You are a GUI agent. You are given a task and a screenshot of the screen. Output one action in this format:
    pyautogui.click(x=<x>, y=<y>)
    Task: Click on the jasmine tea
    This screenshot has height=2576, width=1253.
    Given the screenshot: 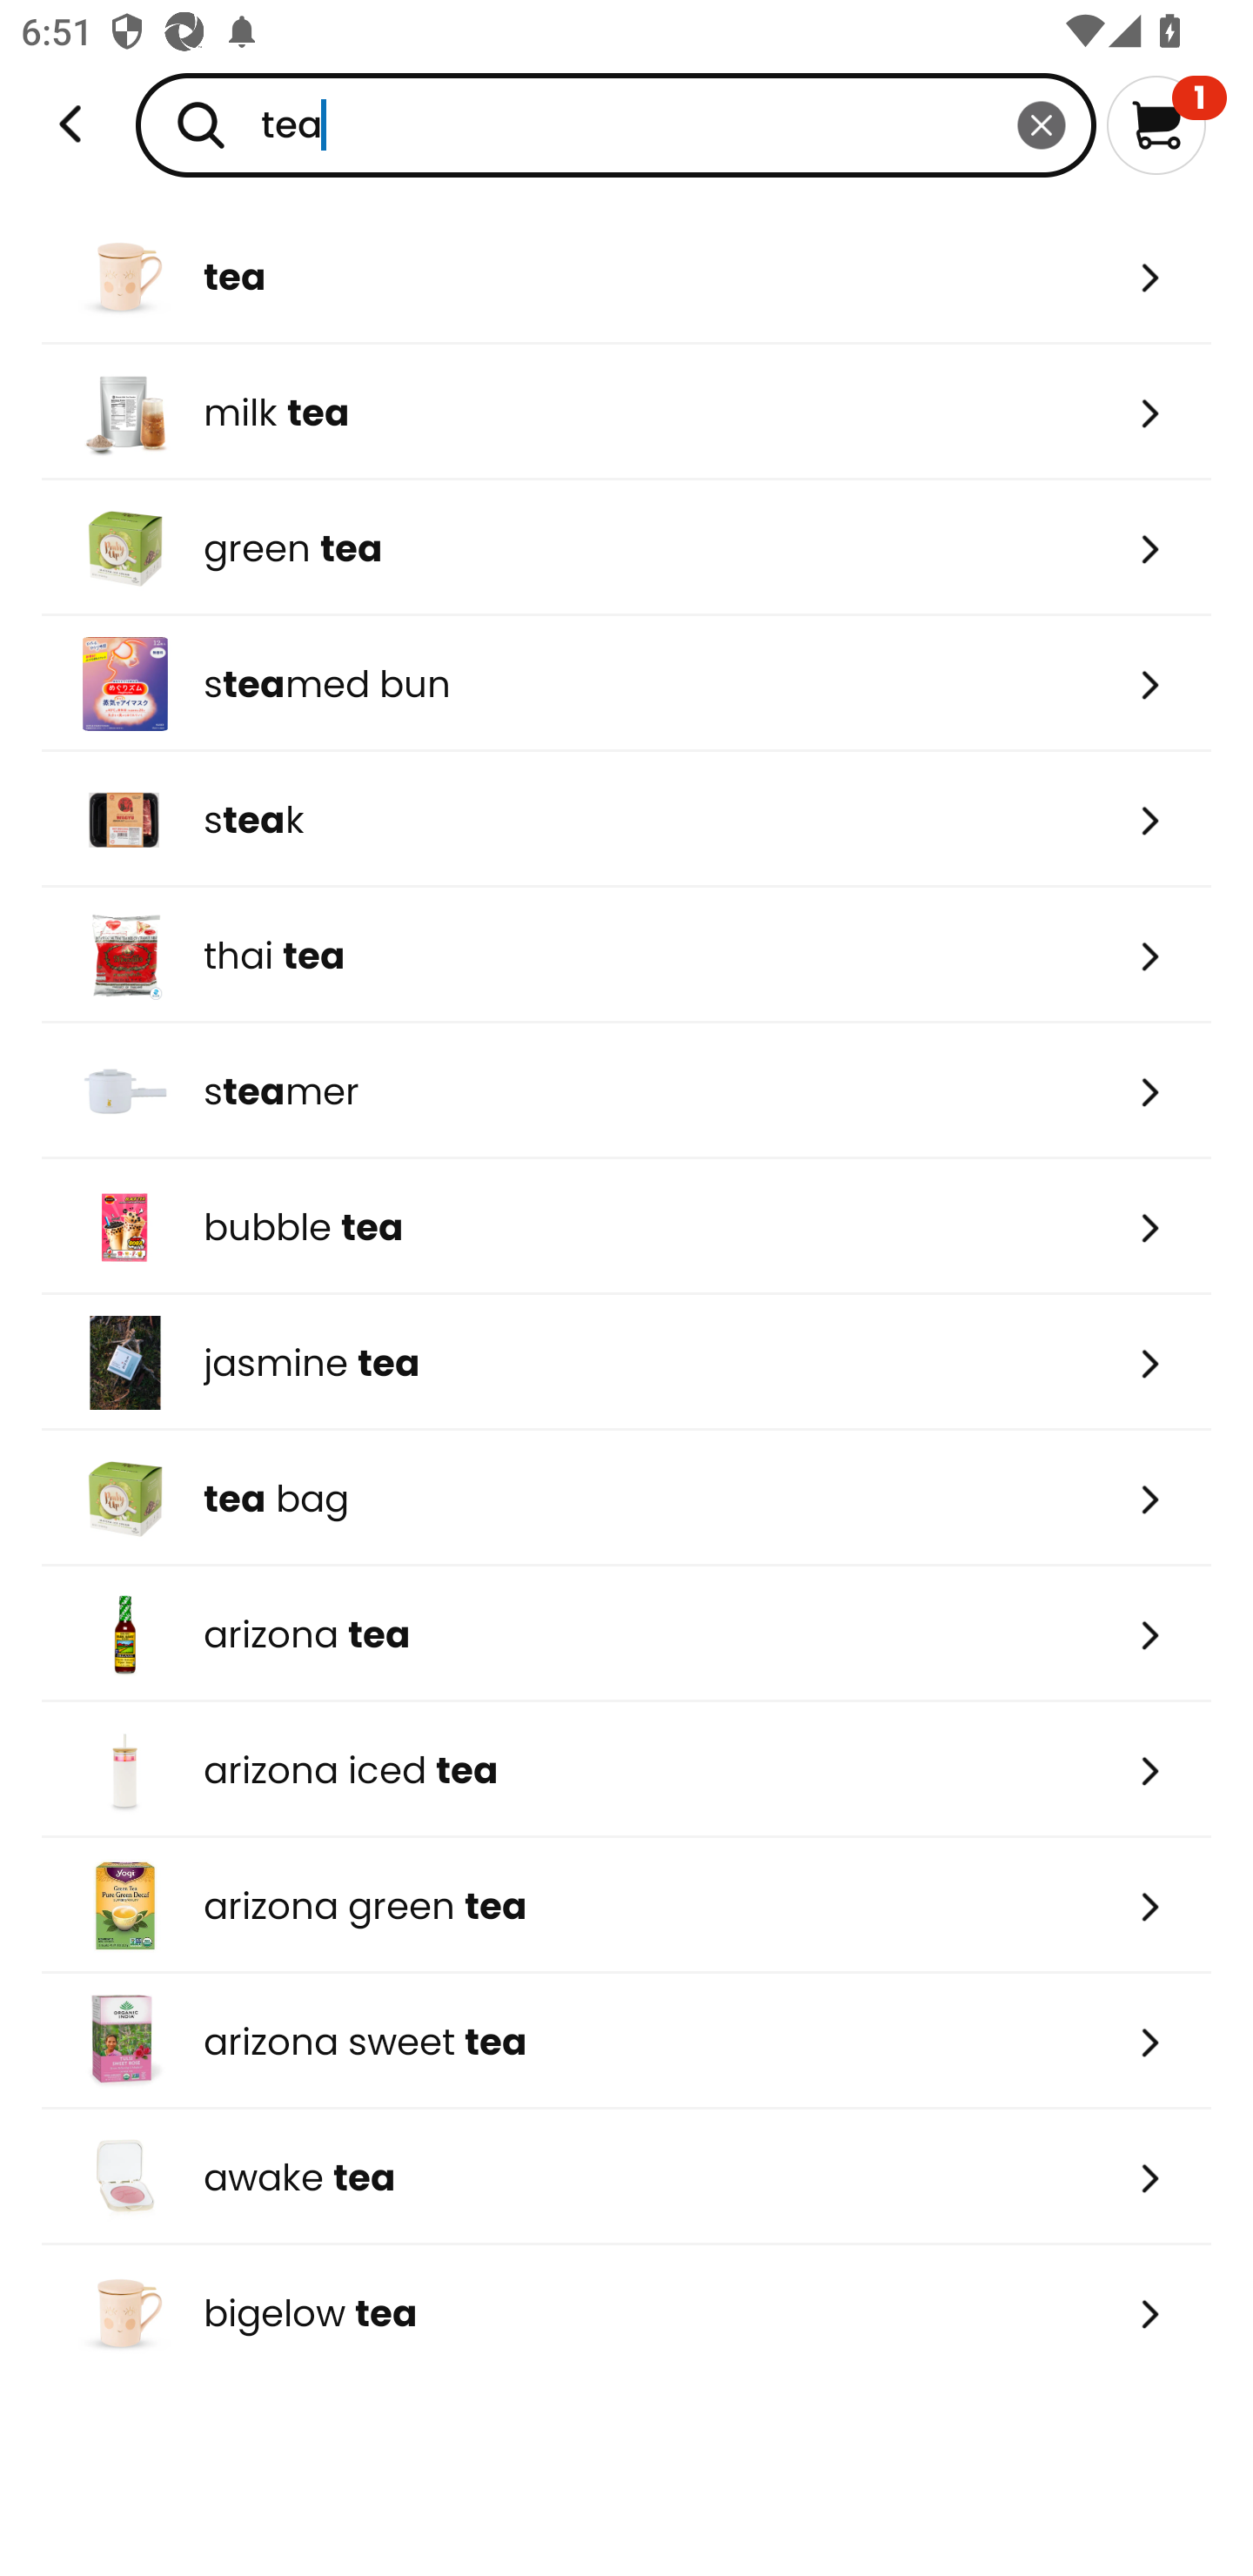 What is the action you would take?
    pyautogui.click(x=626, y=1362)
    